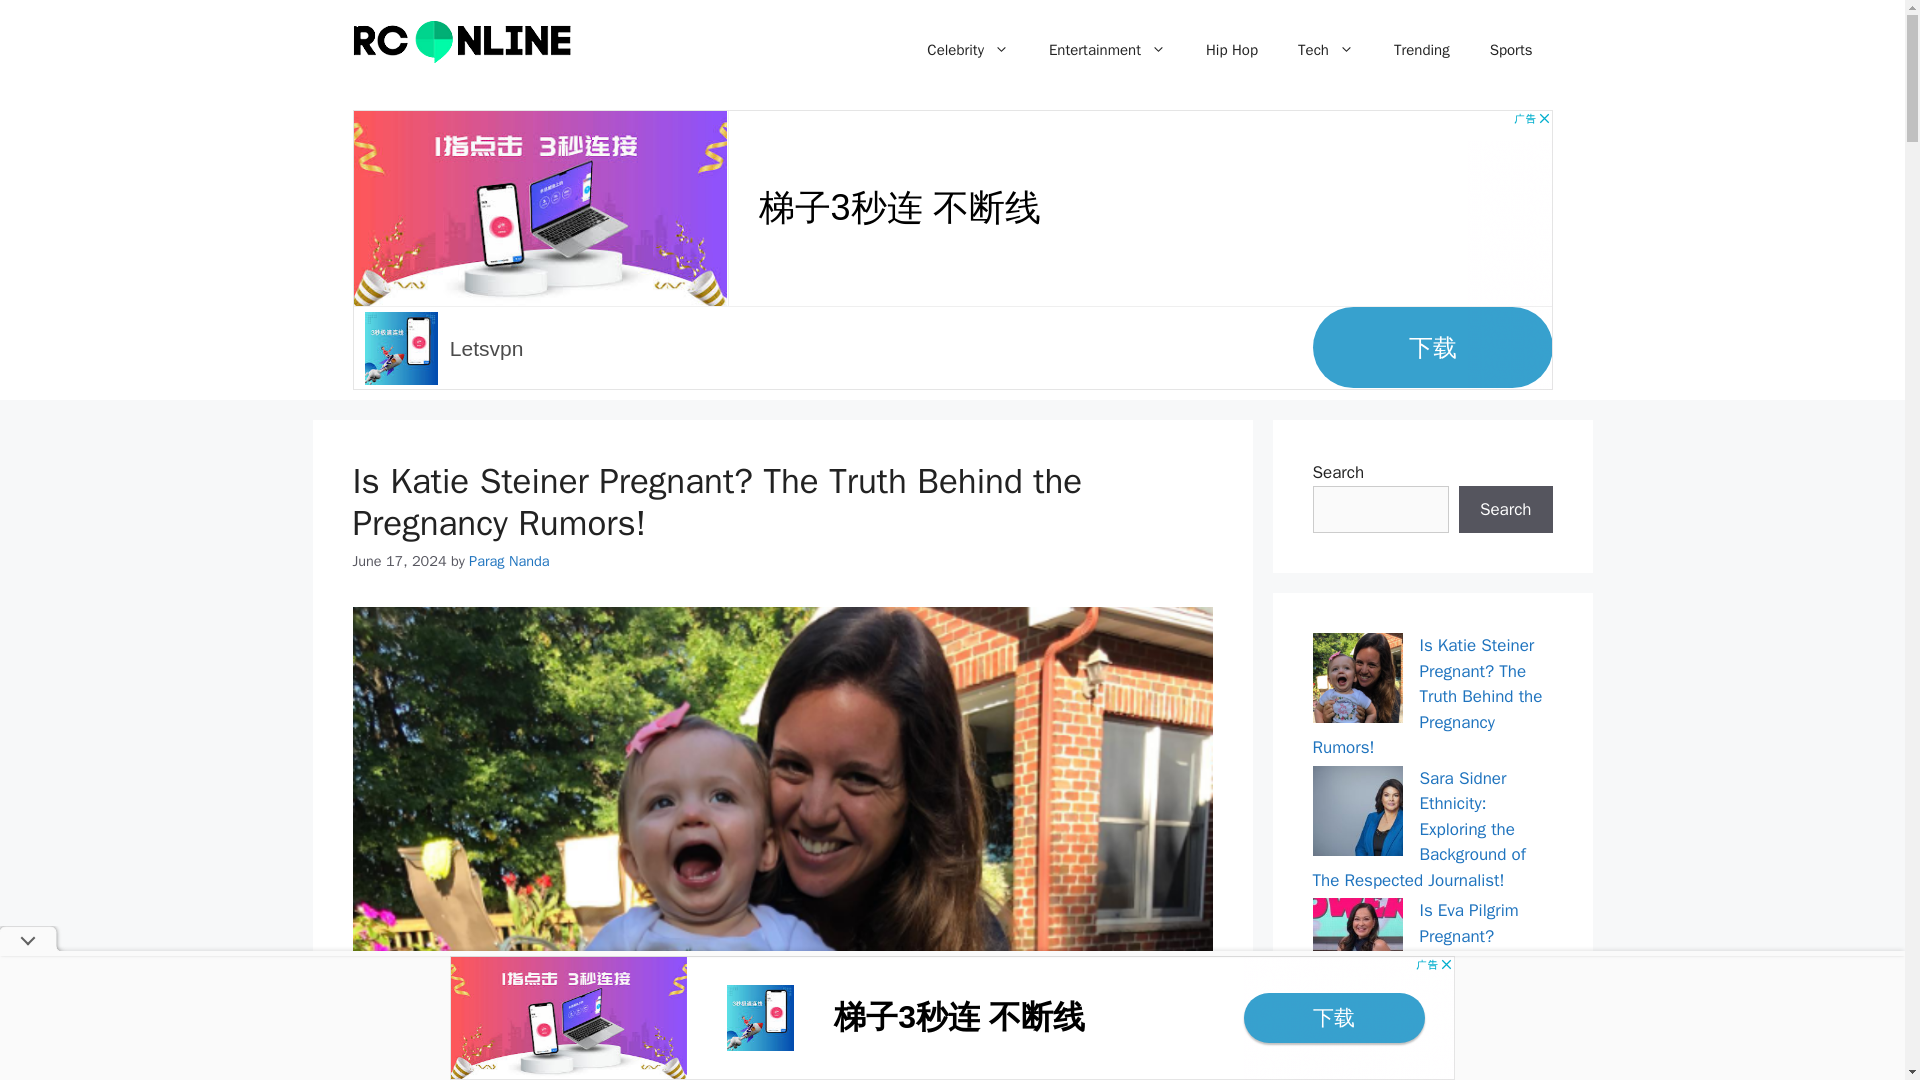 Image resolution: width=1920 pixels, height=1080 pixels. Describe the element at coordinates (1326, 50) in the screenshot. I see `Tech` at that location.